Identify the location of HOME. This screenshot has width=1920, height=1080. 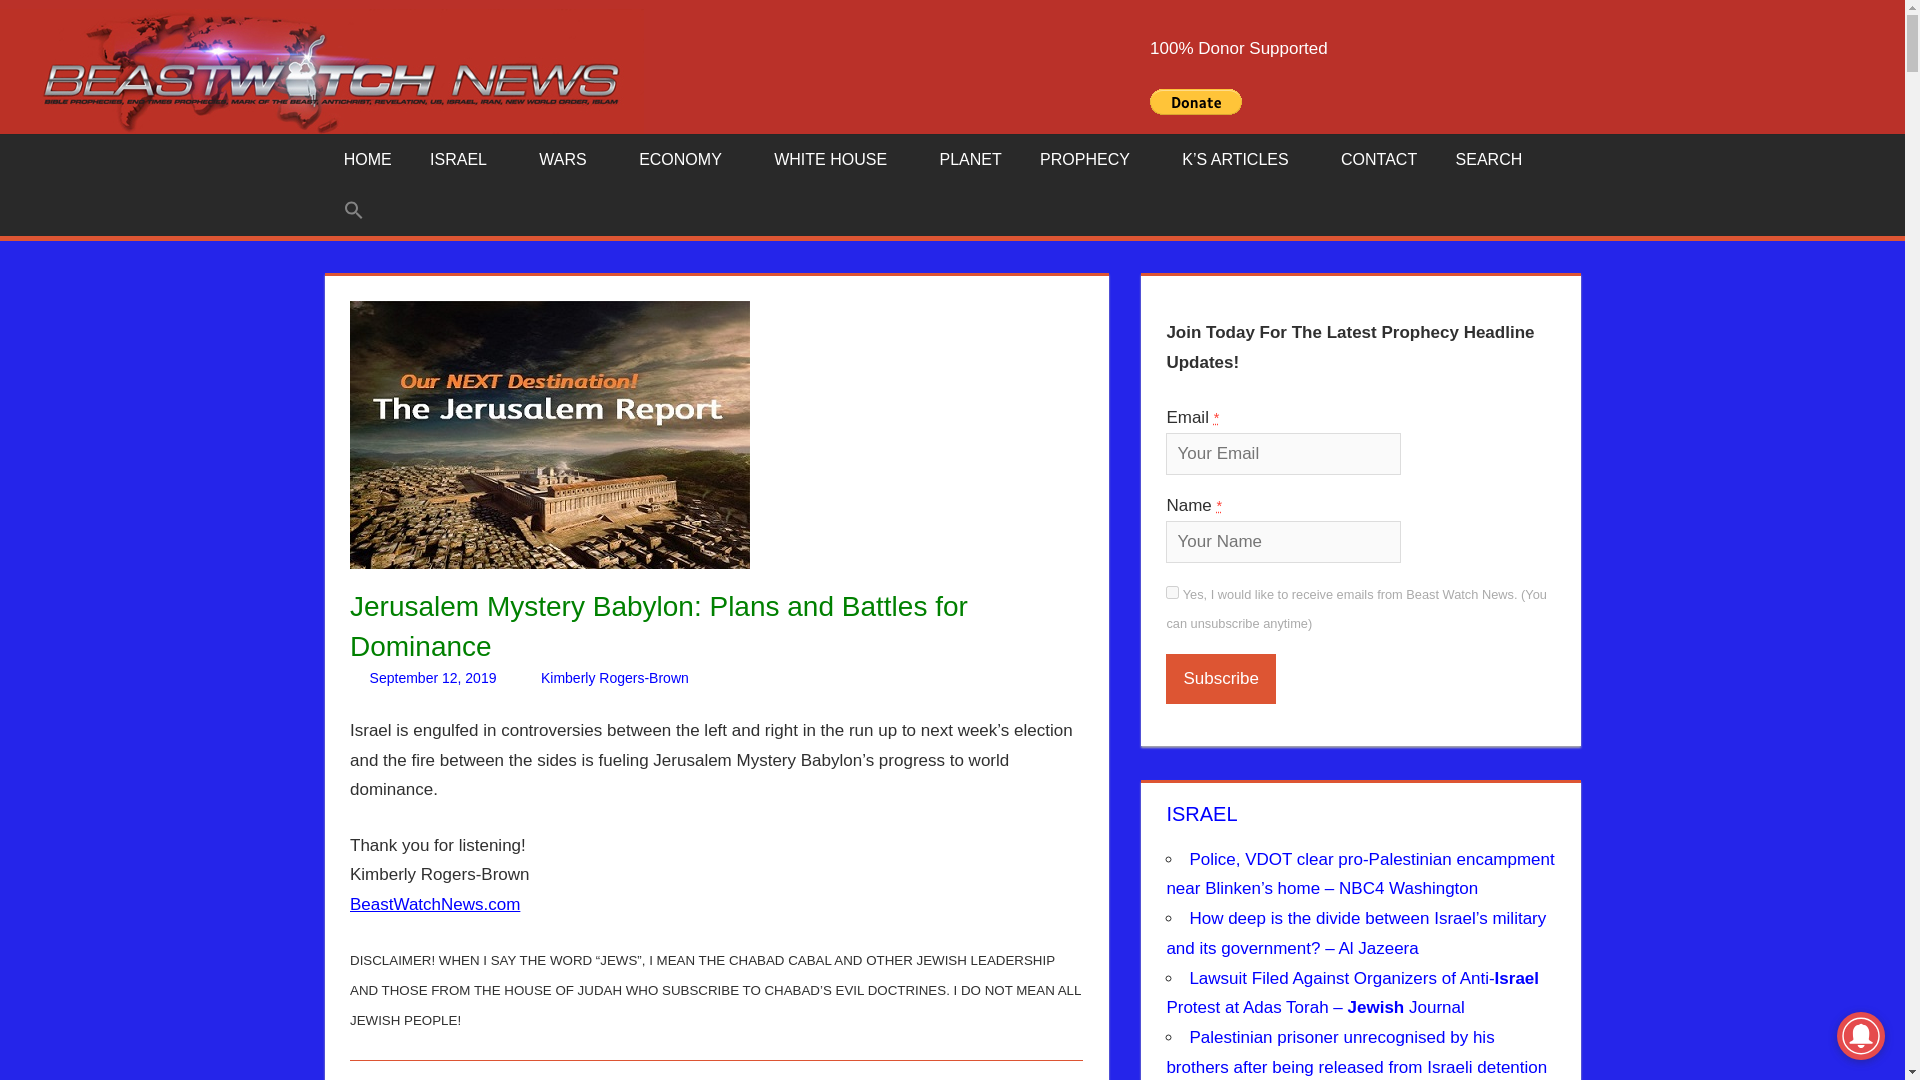
(367, 160).